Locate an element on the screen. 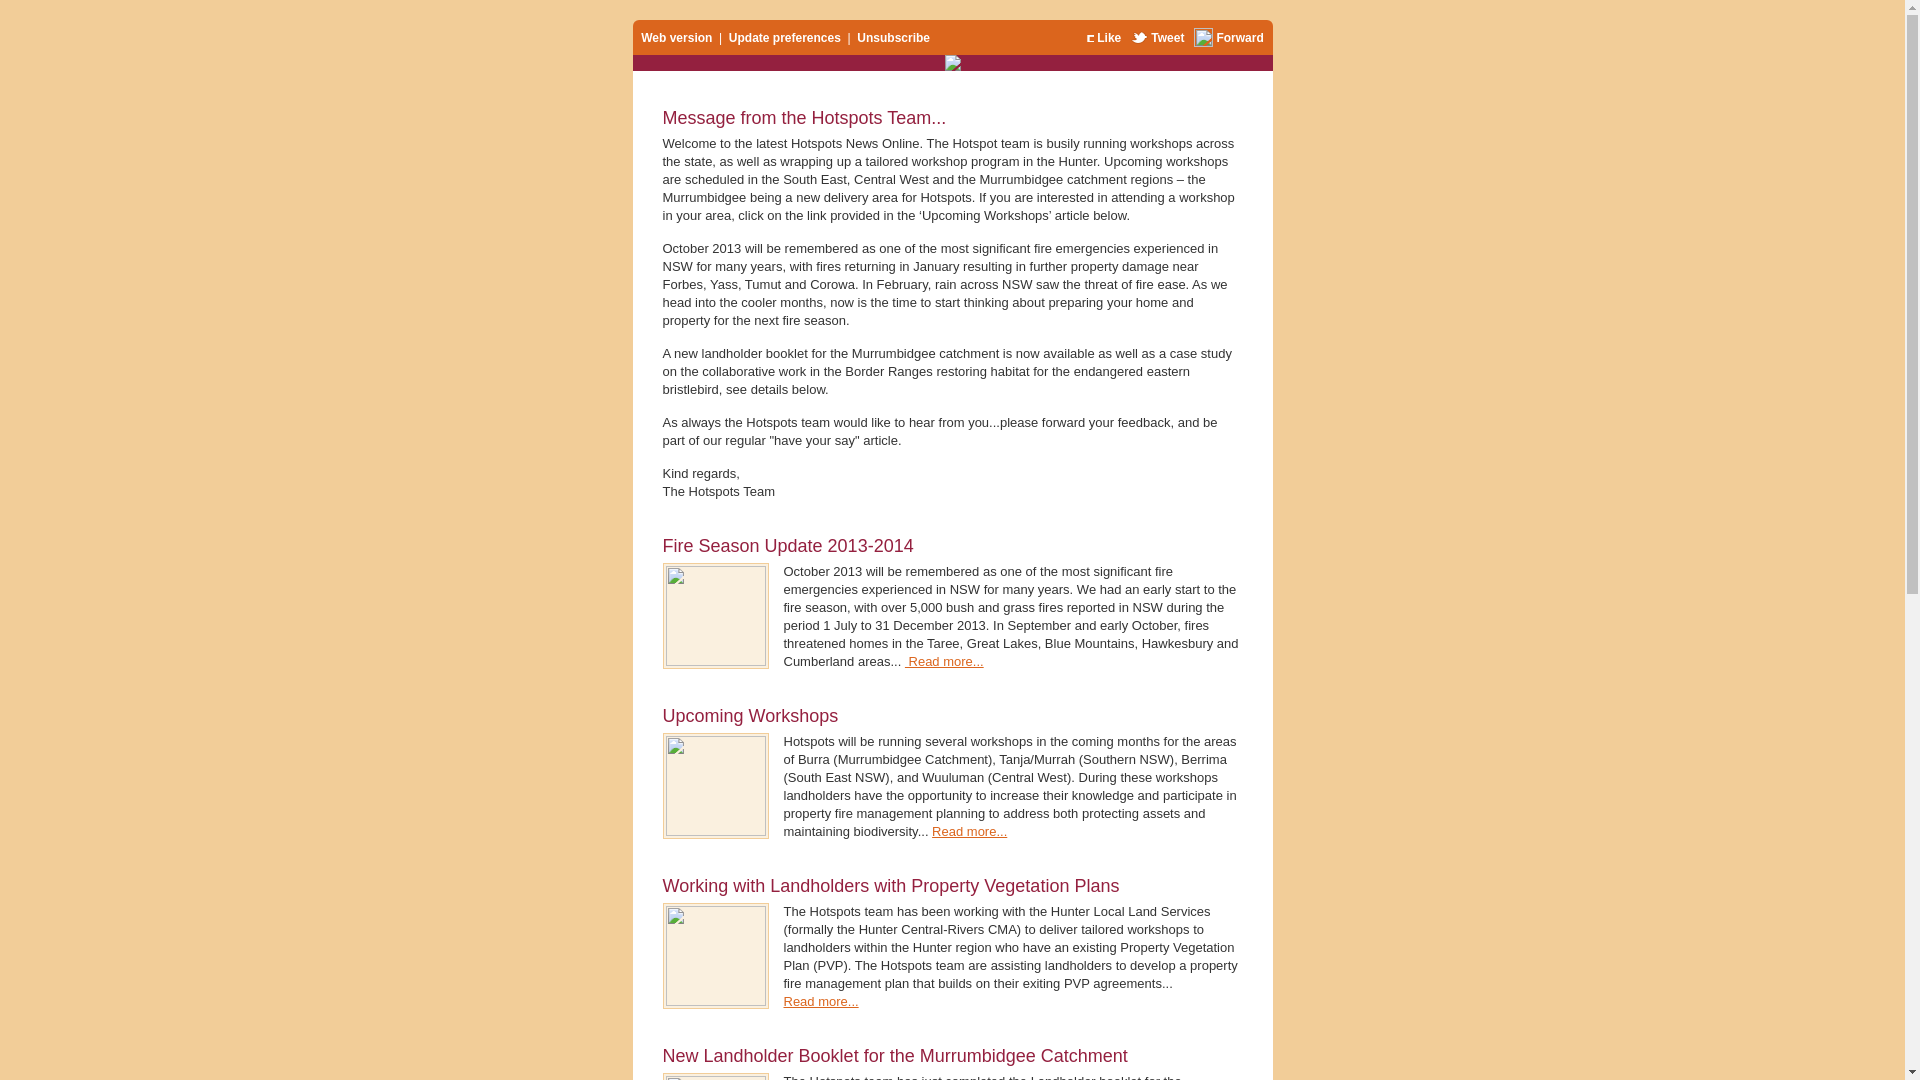 This screenshot has width=1920, height=1080. Web version is located at coordinates (676, 37).